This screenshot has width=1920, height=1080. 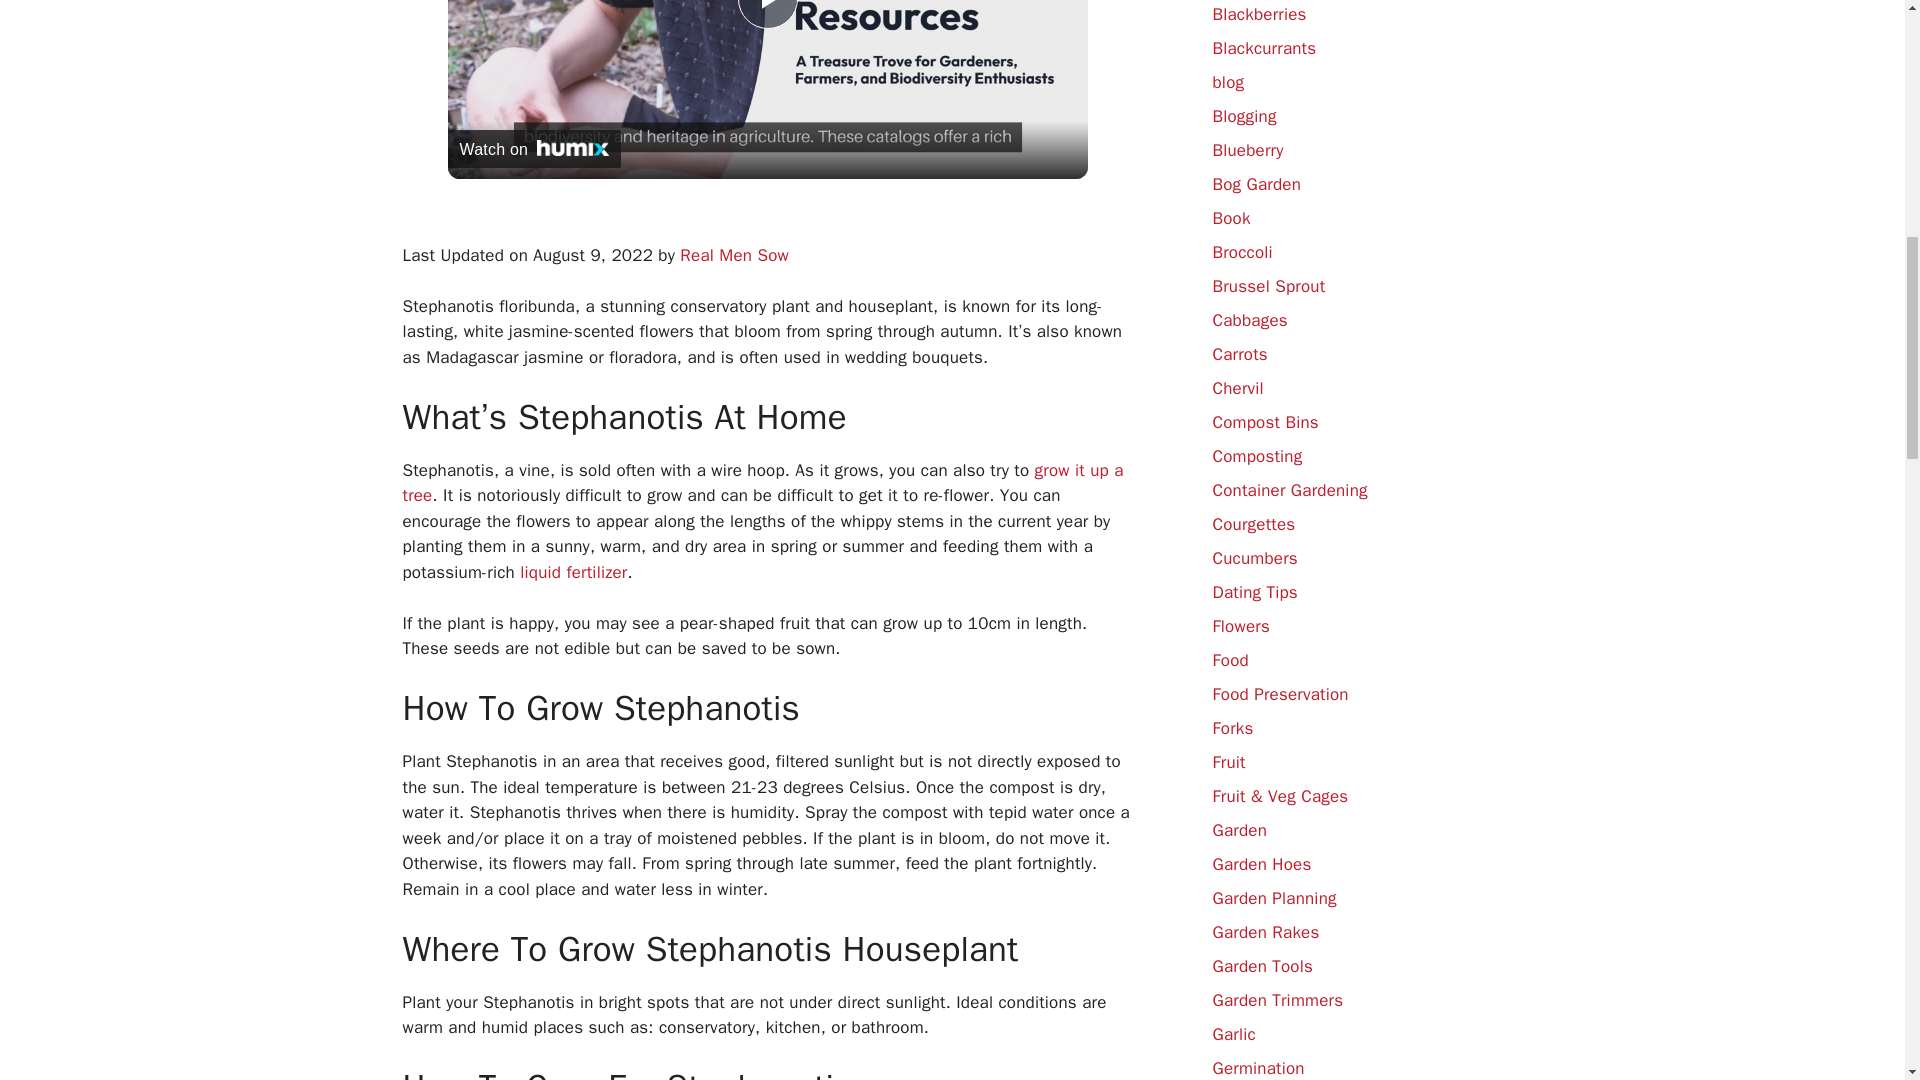 I want to click on Watch on, so click(x=534, y=148).